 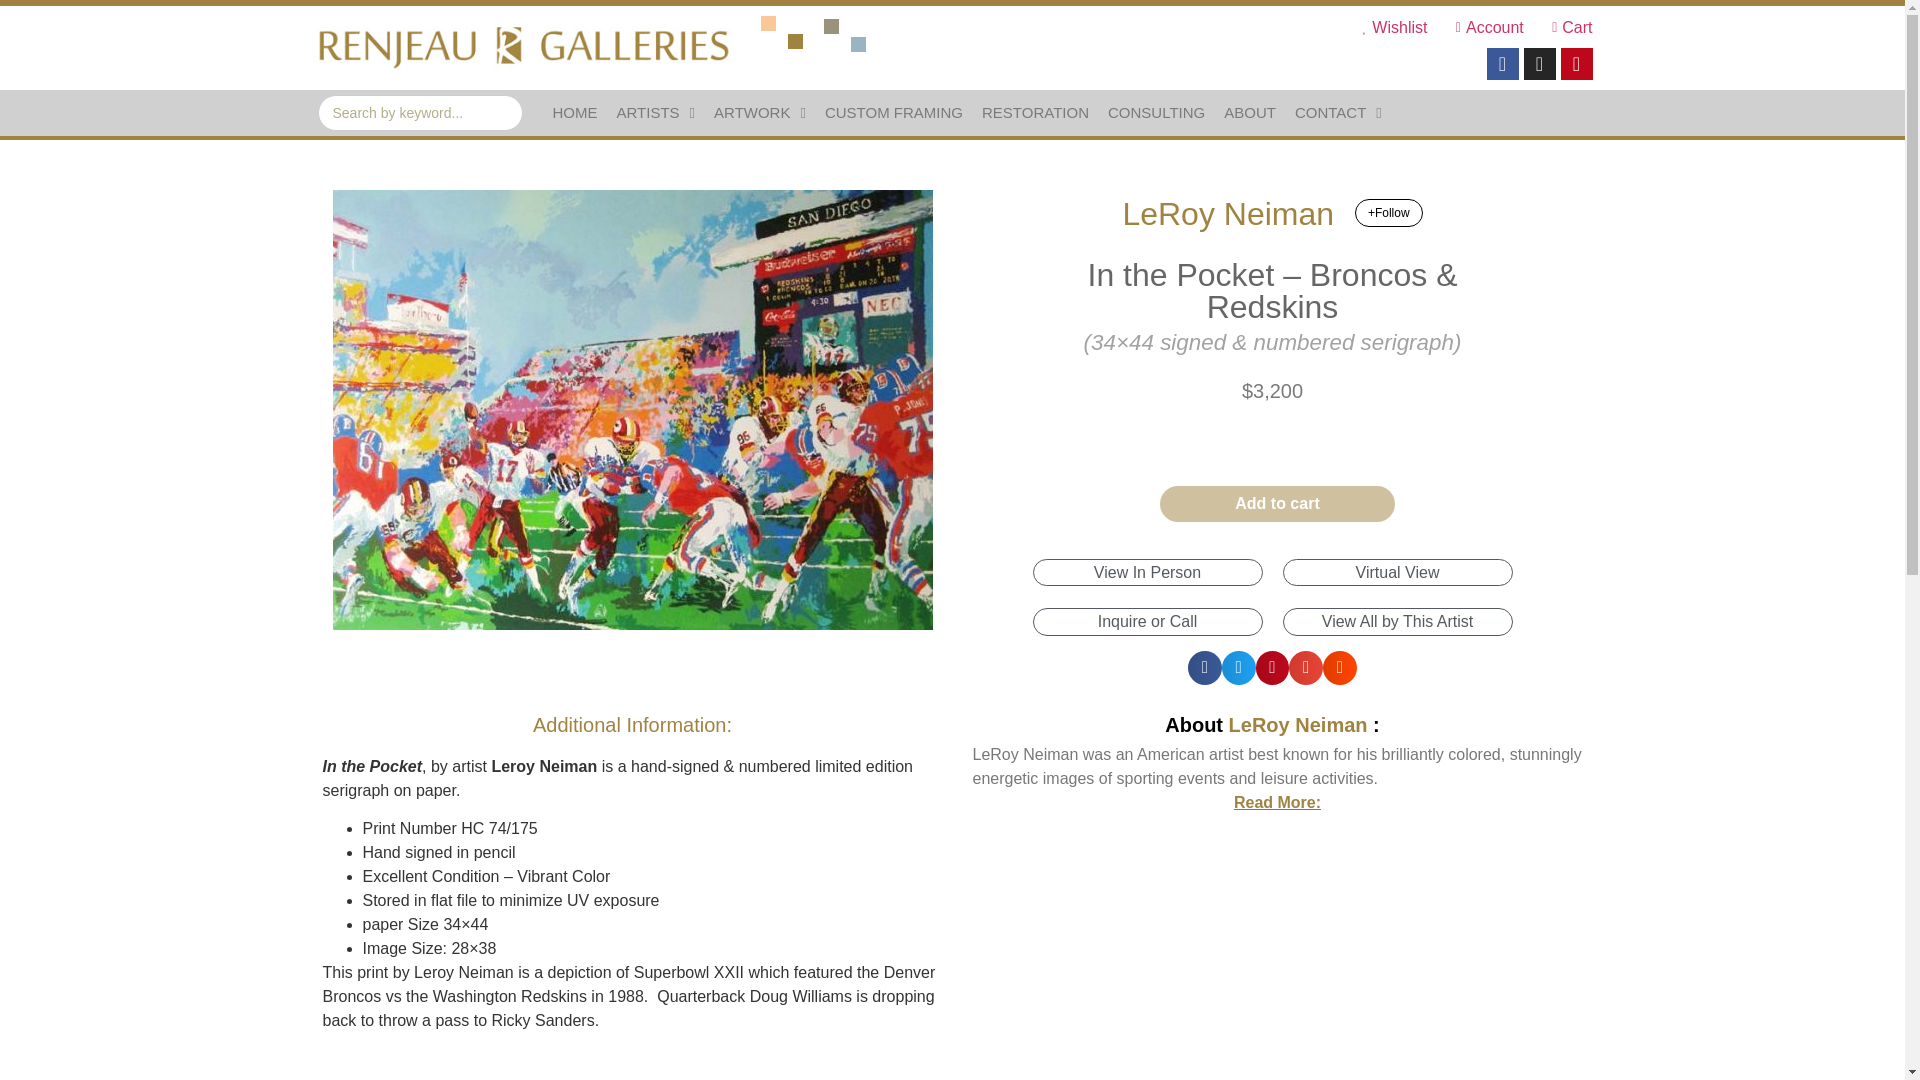 I want to click on RESTORATION, so click(x=1034, y=112).